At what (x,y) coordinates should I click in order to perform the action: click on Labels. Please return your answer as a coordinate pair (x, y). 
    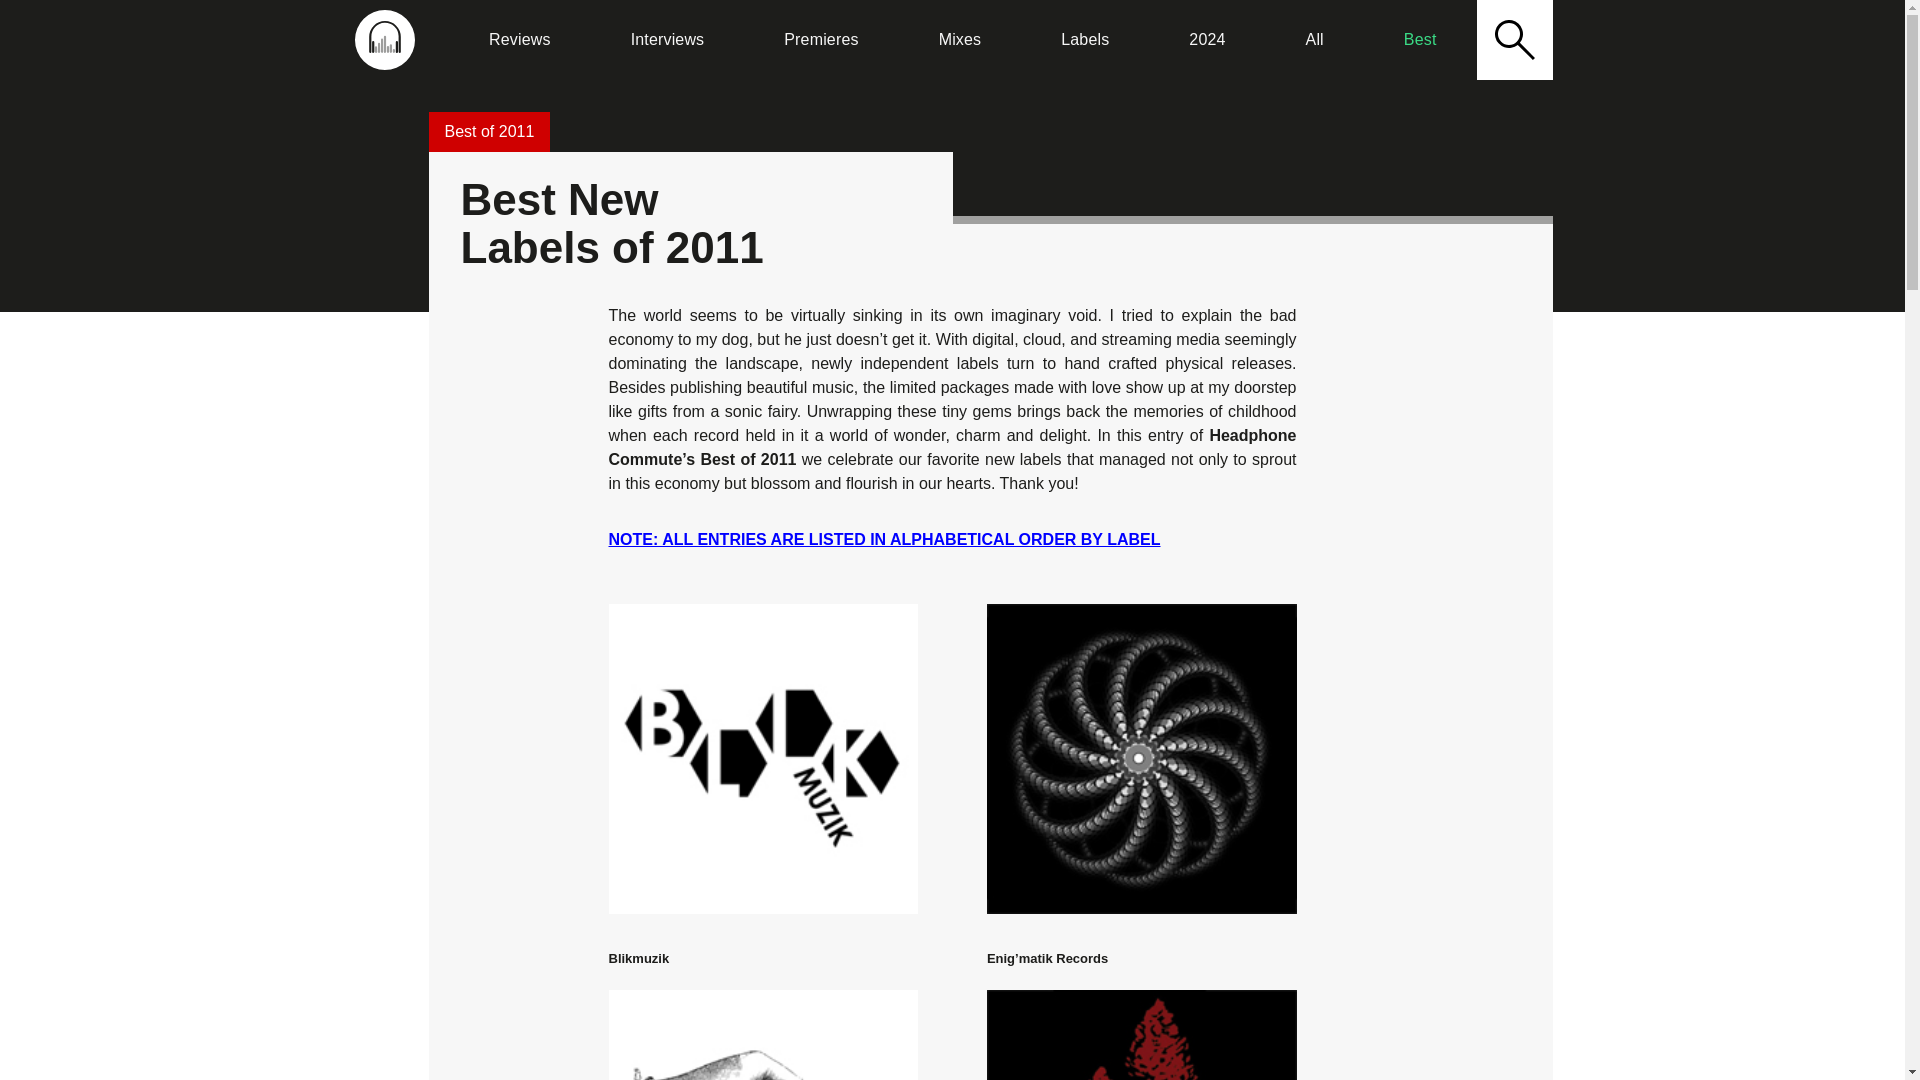
    Looking at the image, I should click on (1084, 40).